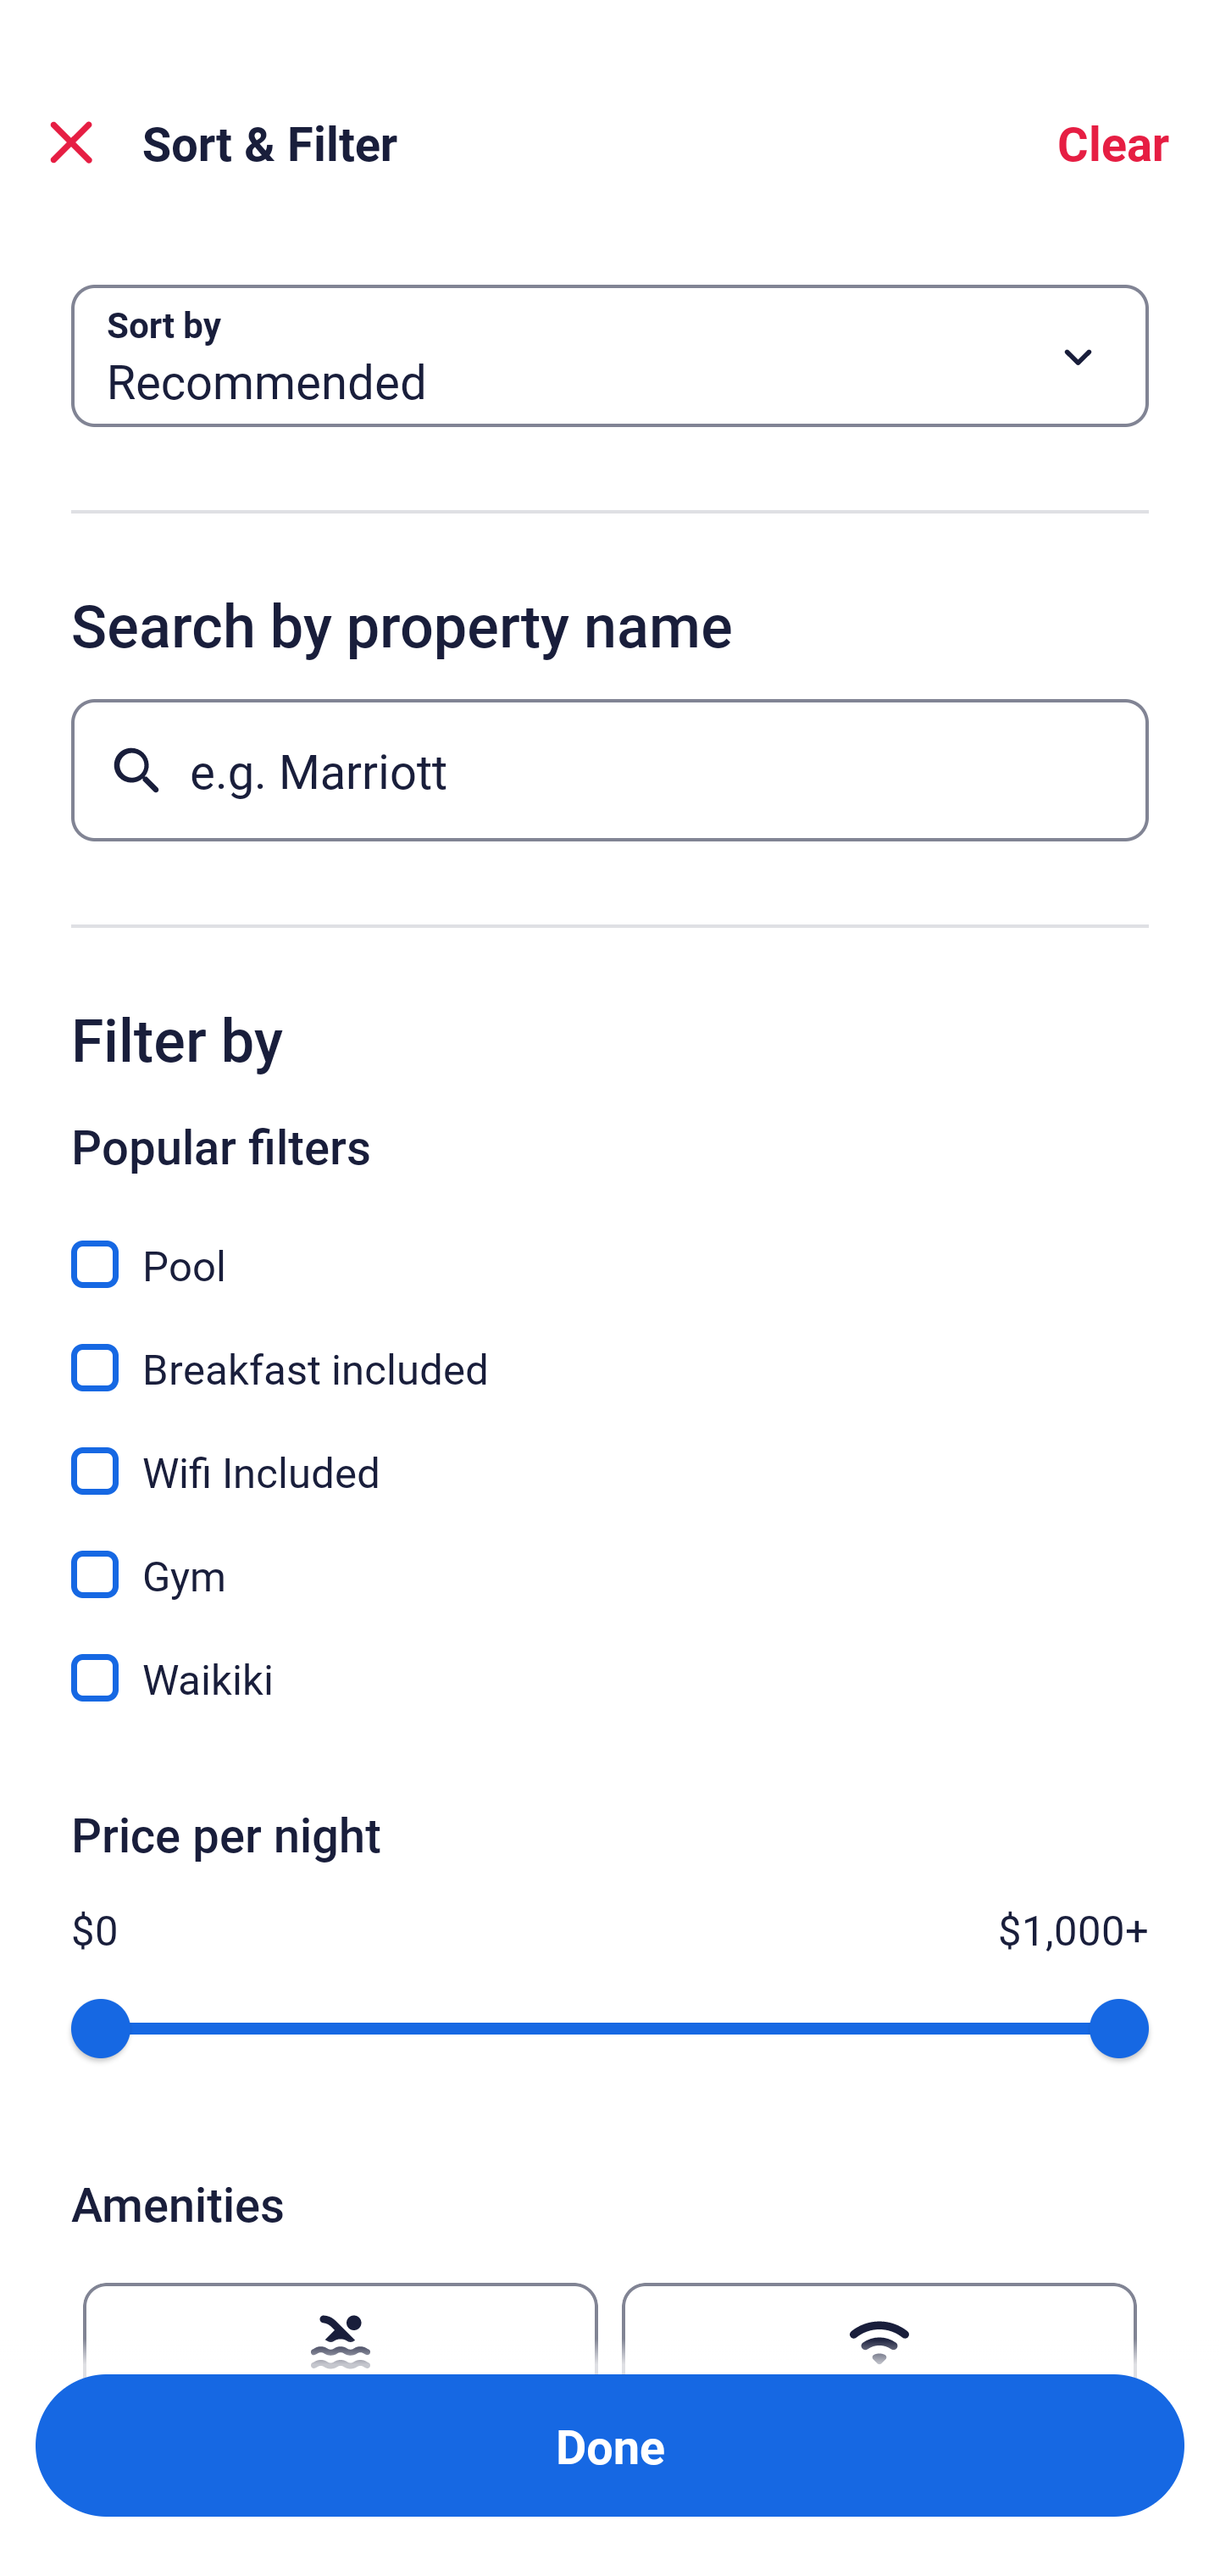 The image size is (1220, 2576). Describe the element at coordinates (71, 142) in the screenshot. I see `Close Sort and Filter` at that location.